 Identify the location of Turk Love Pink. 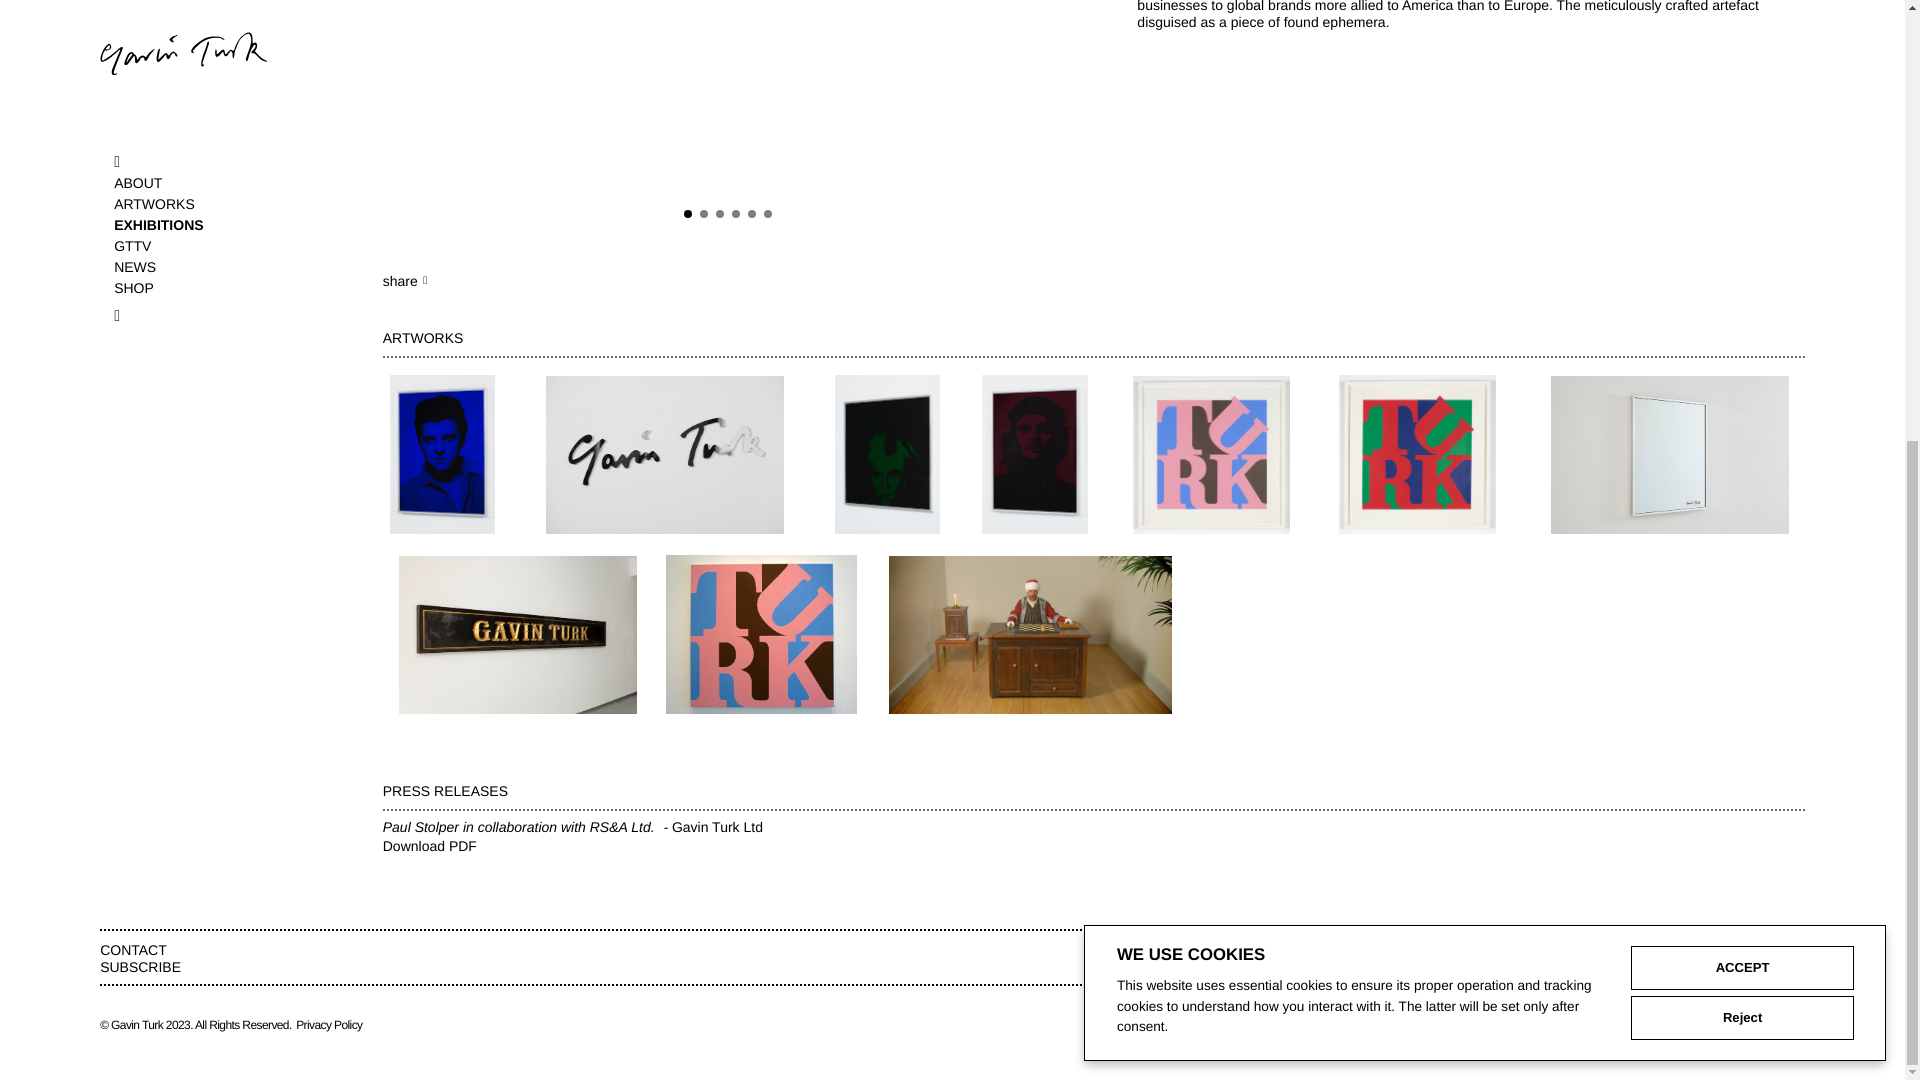
(1212, 455).